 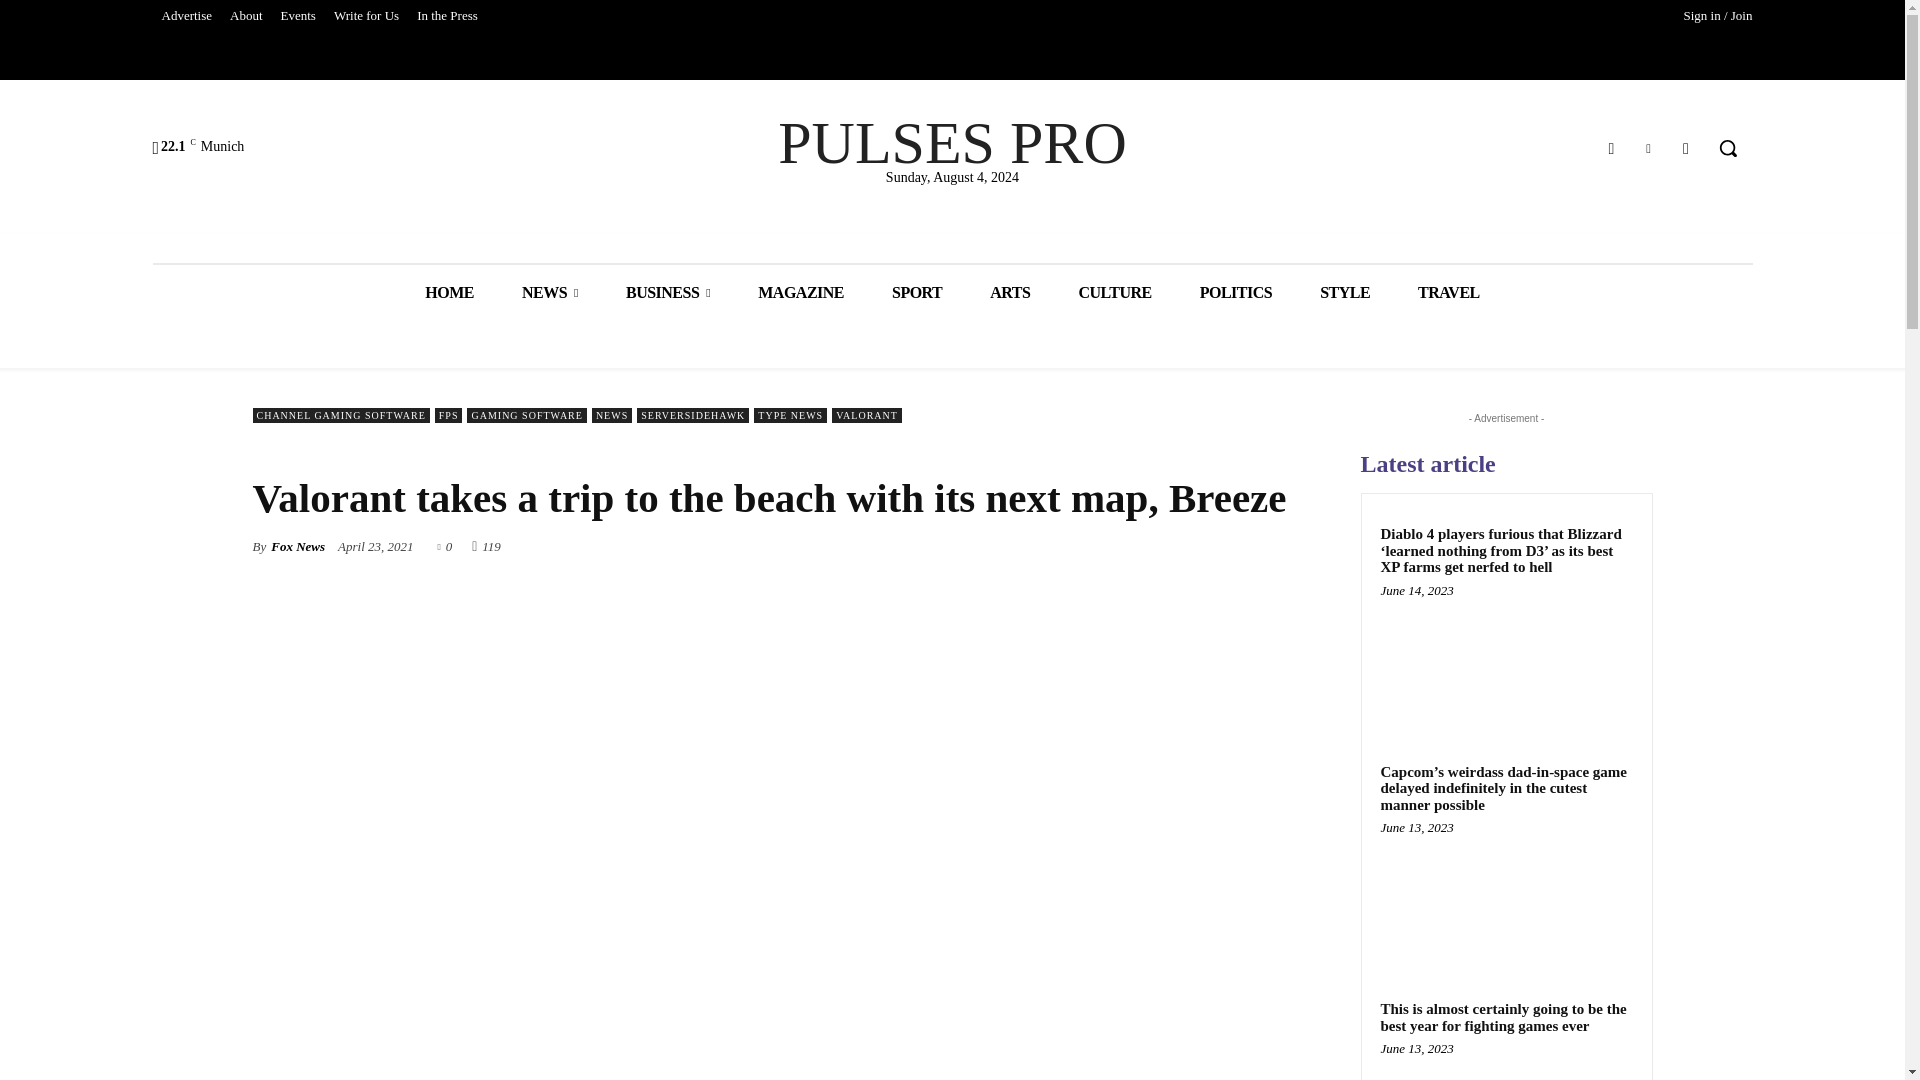 I want to click on Events, so click(x=298, y=16).